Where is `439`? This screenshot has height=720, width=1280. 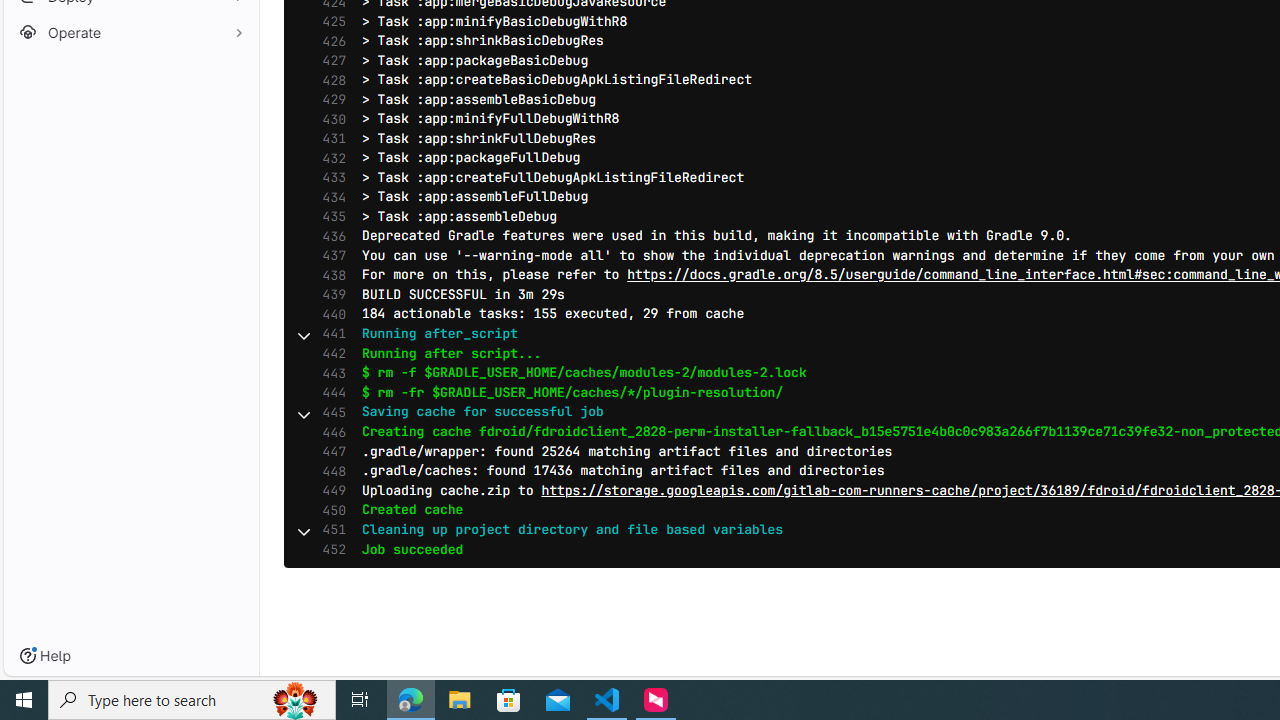
439 is located at coordinates (329, 295).